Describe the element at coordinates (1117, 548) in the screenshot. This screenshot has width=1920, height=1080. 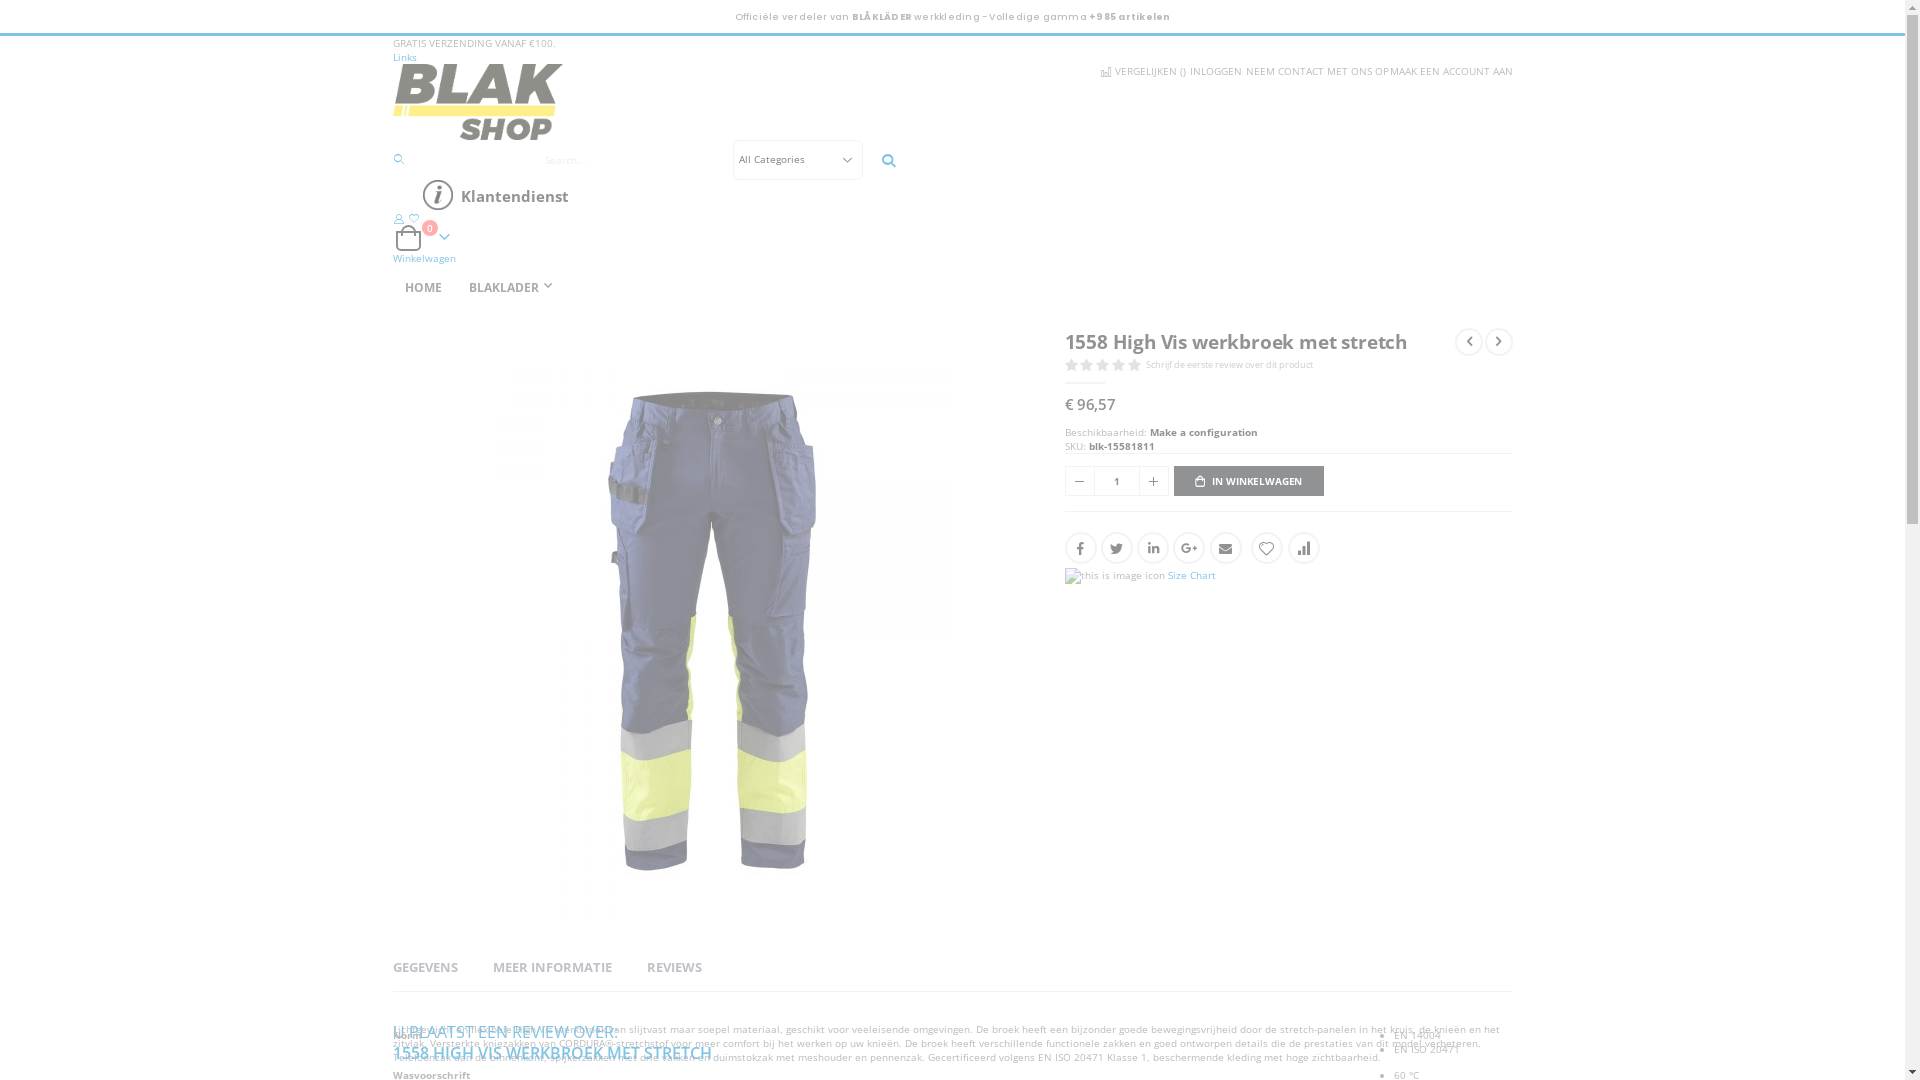
I see `Twitter` at that location.